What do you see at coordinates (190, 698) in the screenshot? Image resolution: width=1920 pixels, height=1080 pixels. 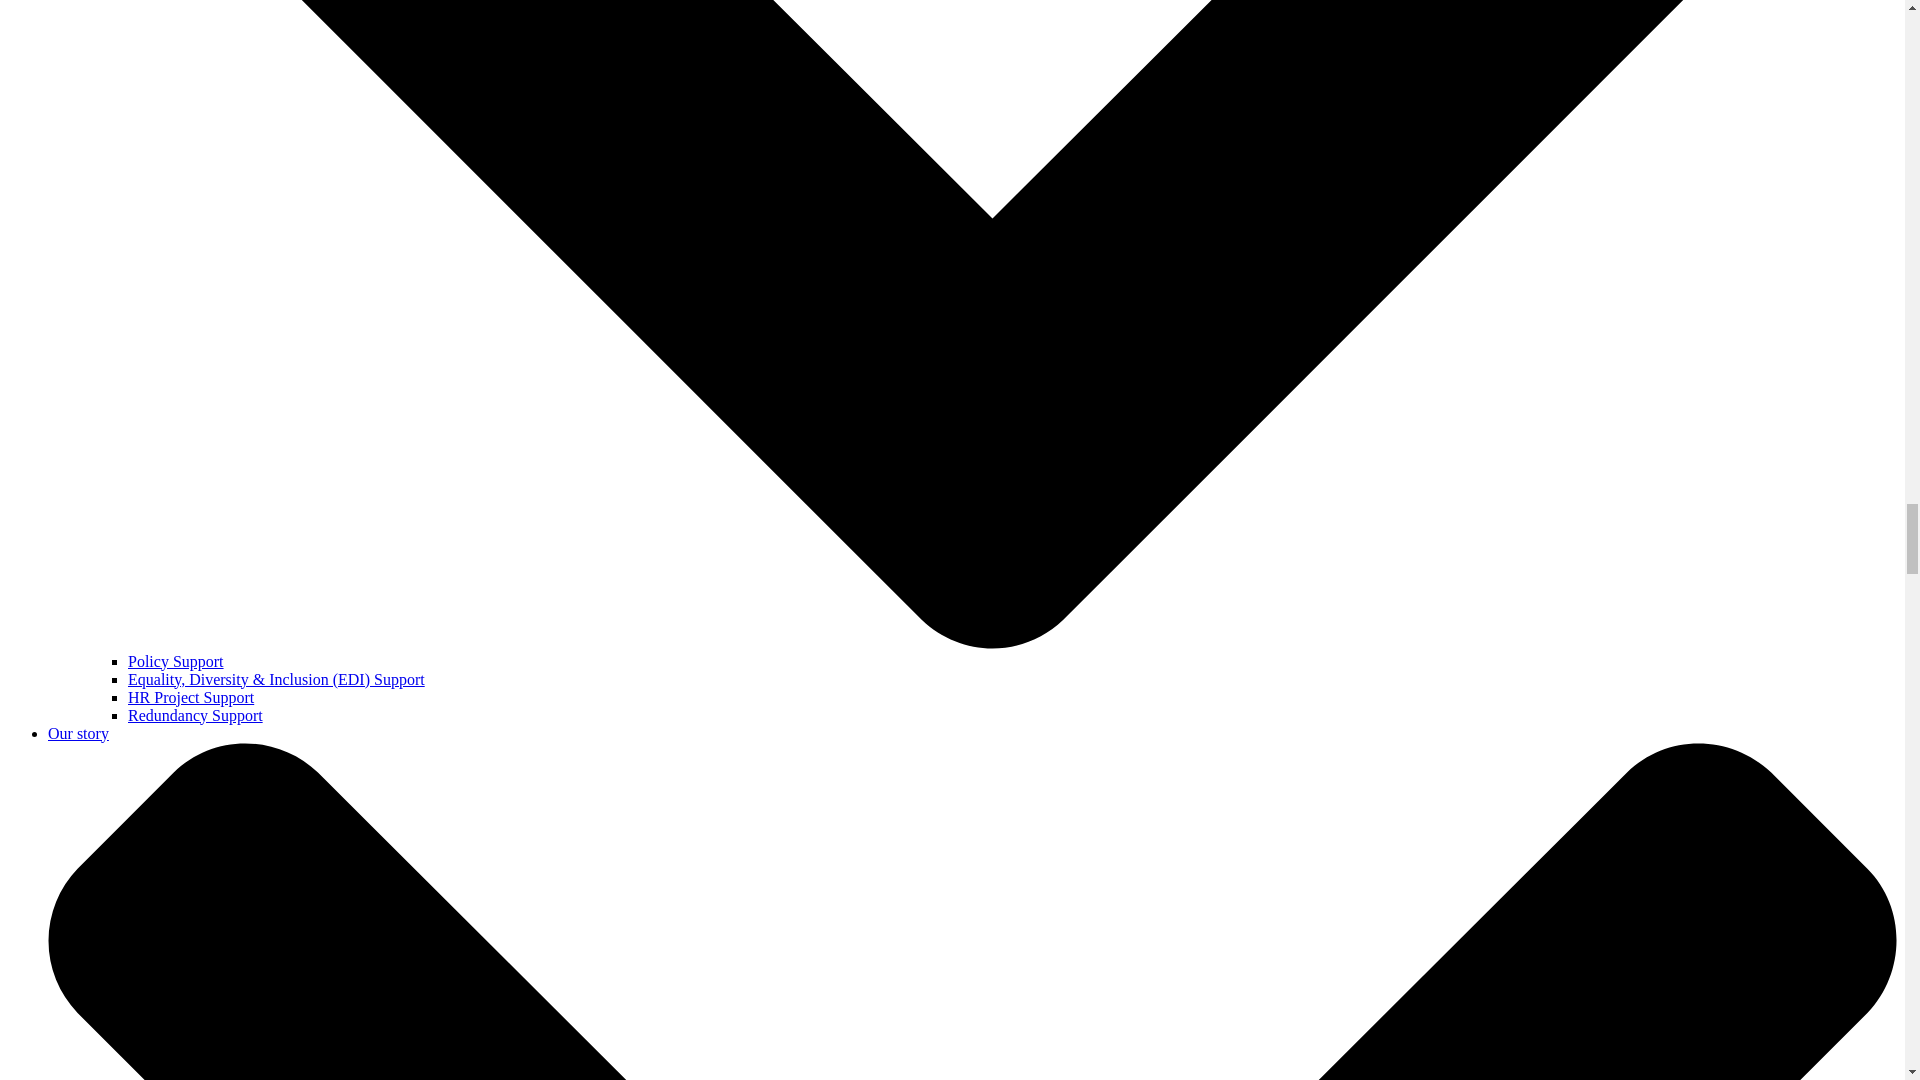 I see `HR Project Support` at bounding box center [190, 698].